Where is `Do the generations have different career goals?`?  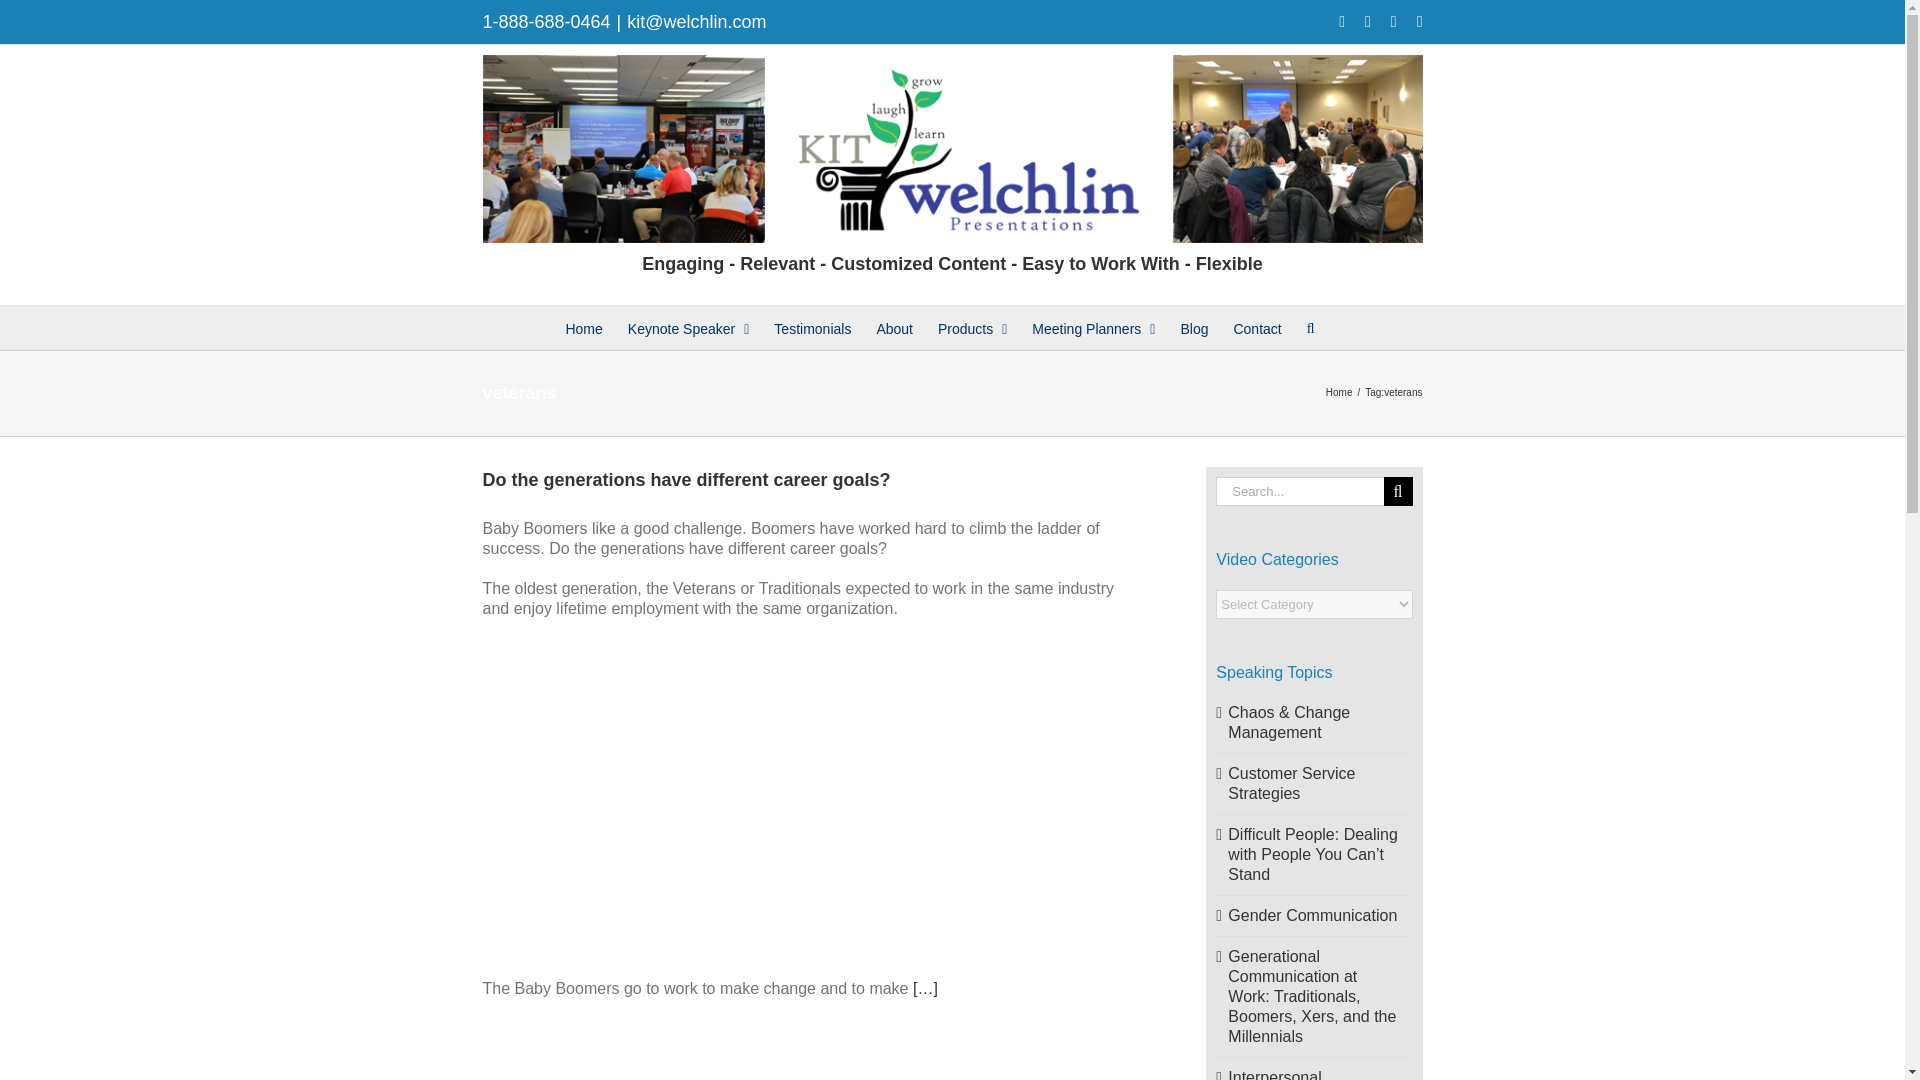 Do the generations have different career goals? is located at coordinates (686, 480).